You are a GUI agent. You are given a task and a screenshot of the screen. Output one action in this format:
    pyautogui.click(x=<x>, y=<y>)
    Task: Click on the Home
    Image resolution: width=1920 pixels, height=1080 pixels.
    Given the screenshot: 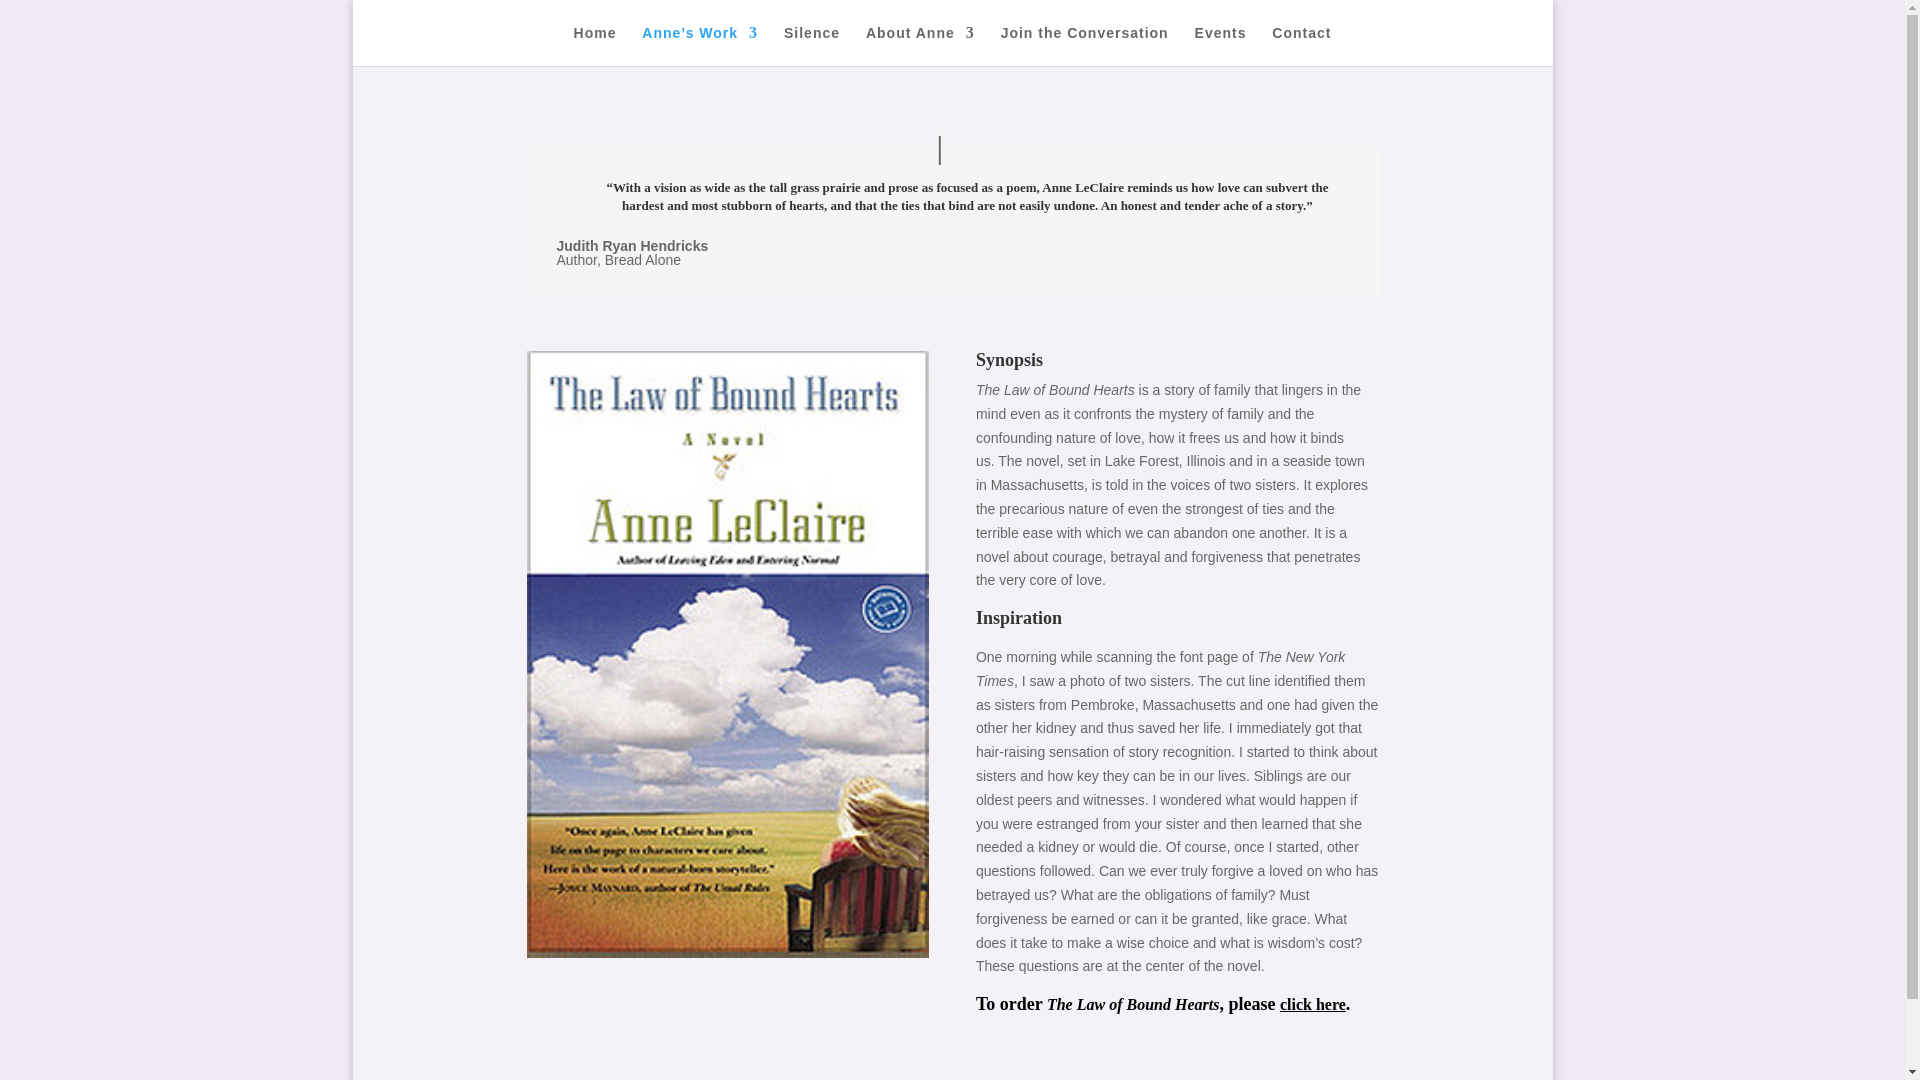 What is the action you would take?
    pyautogui.click(x=595, y=45)
    